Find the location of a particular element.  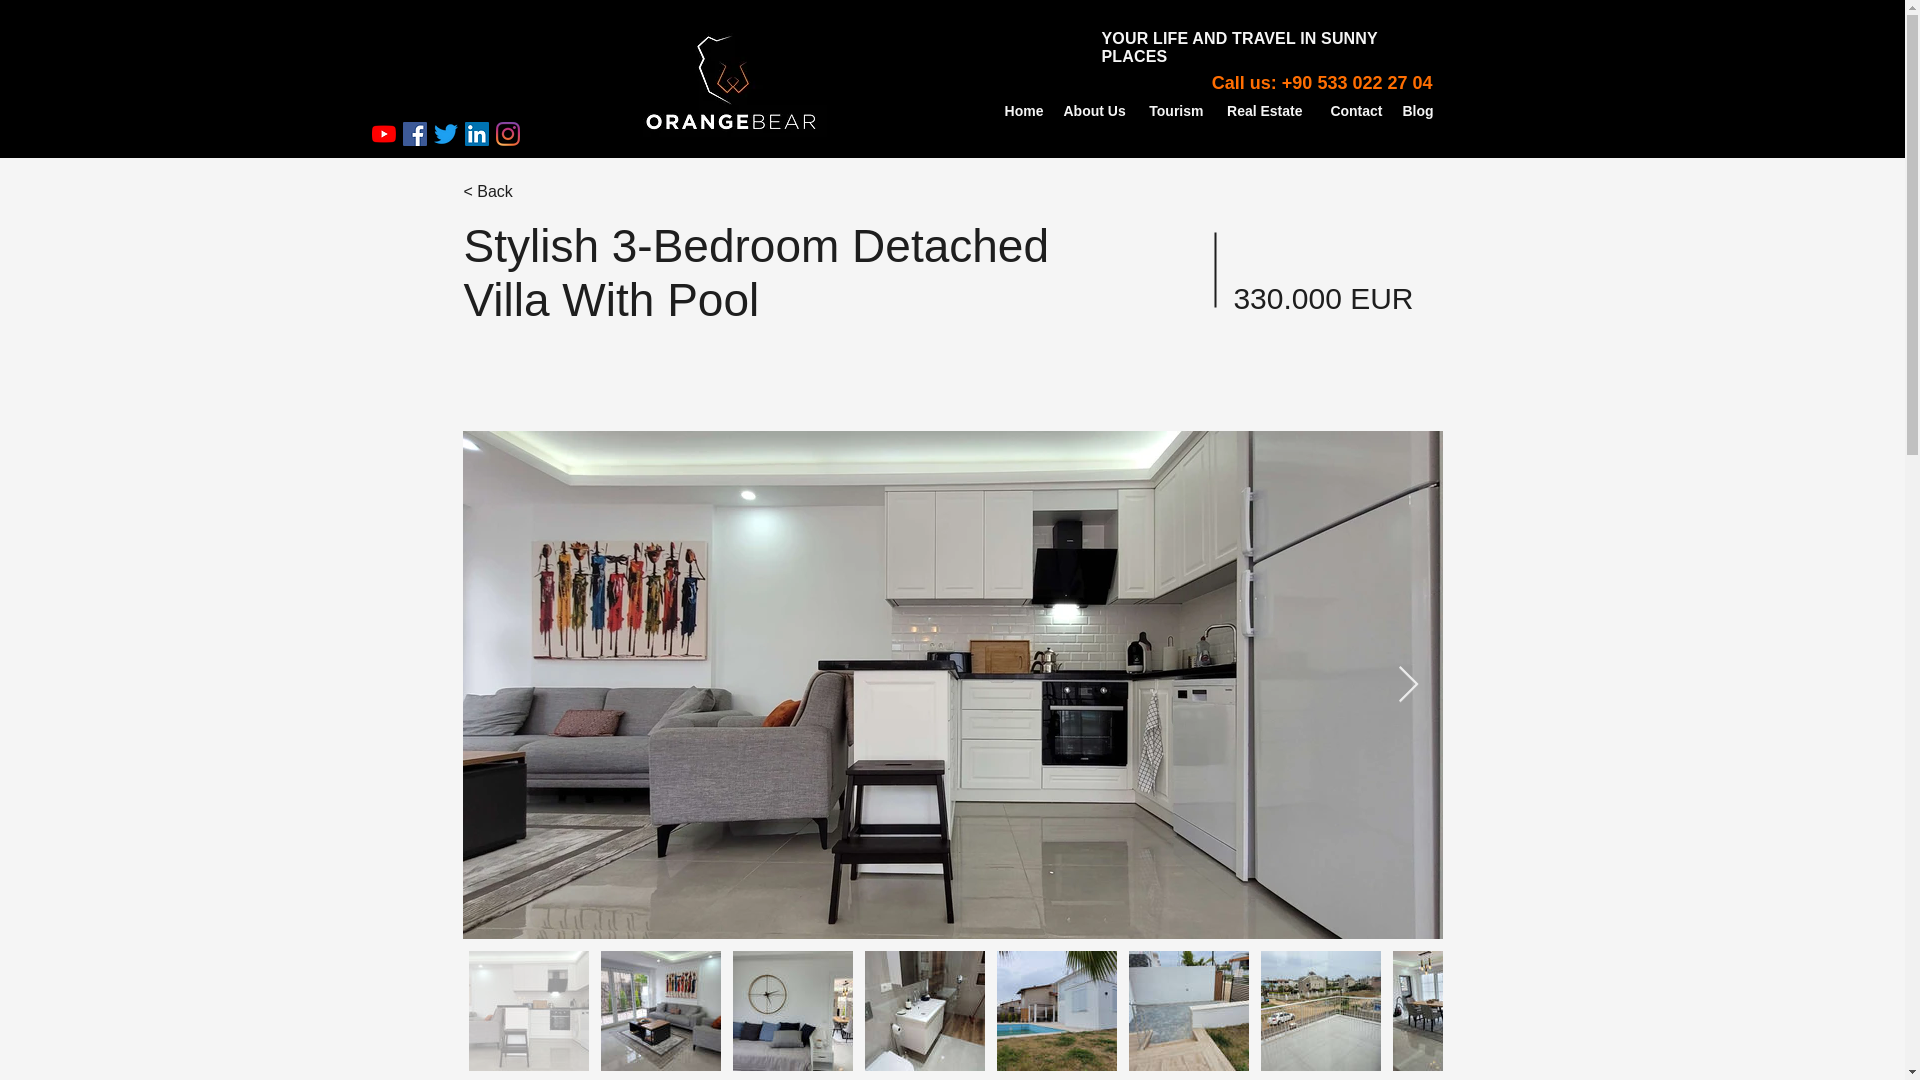

Tourism is located at coordinates (1174, 112).